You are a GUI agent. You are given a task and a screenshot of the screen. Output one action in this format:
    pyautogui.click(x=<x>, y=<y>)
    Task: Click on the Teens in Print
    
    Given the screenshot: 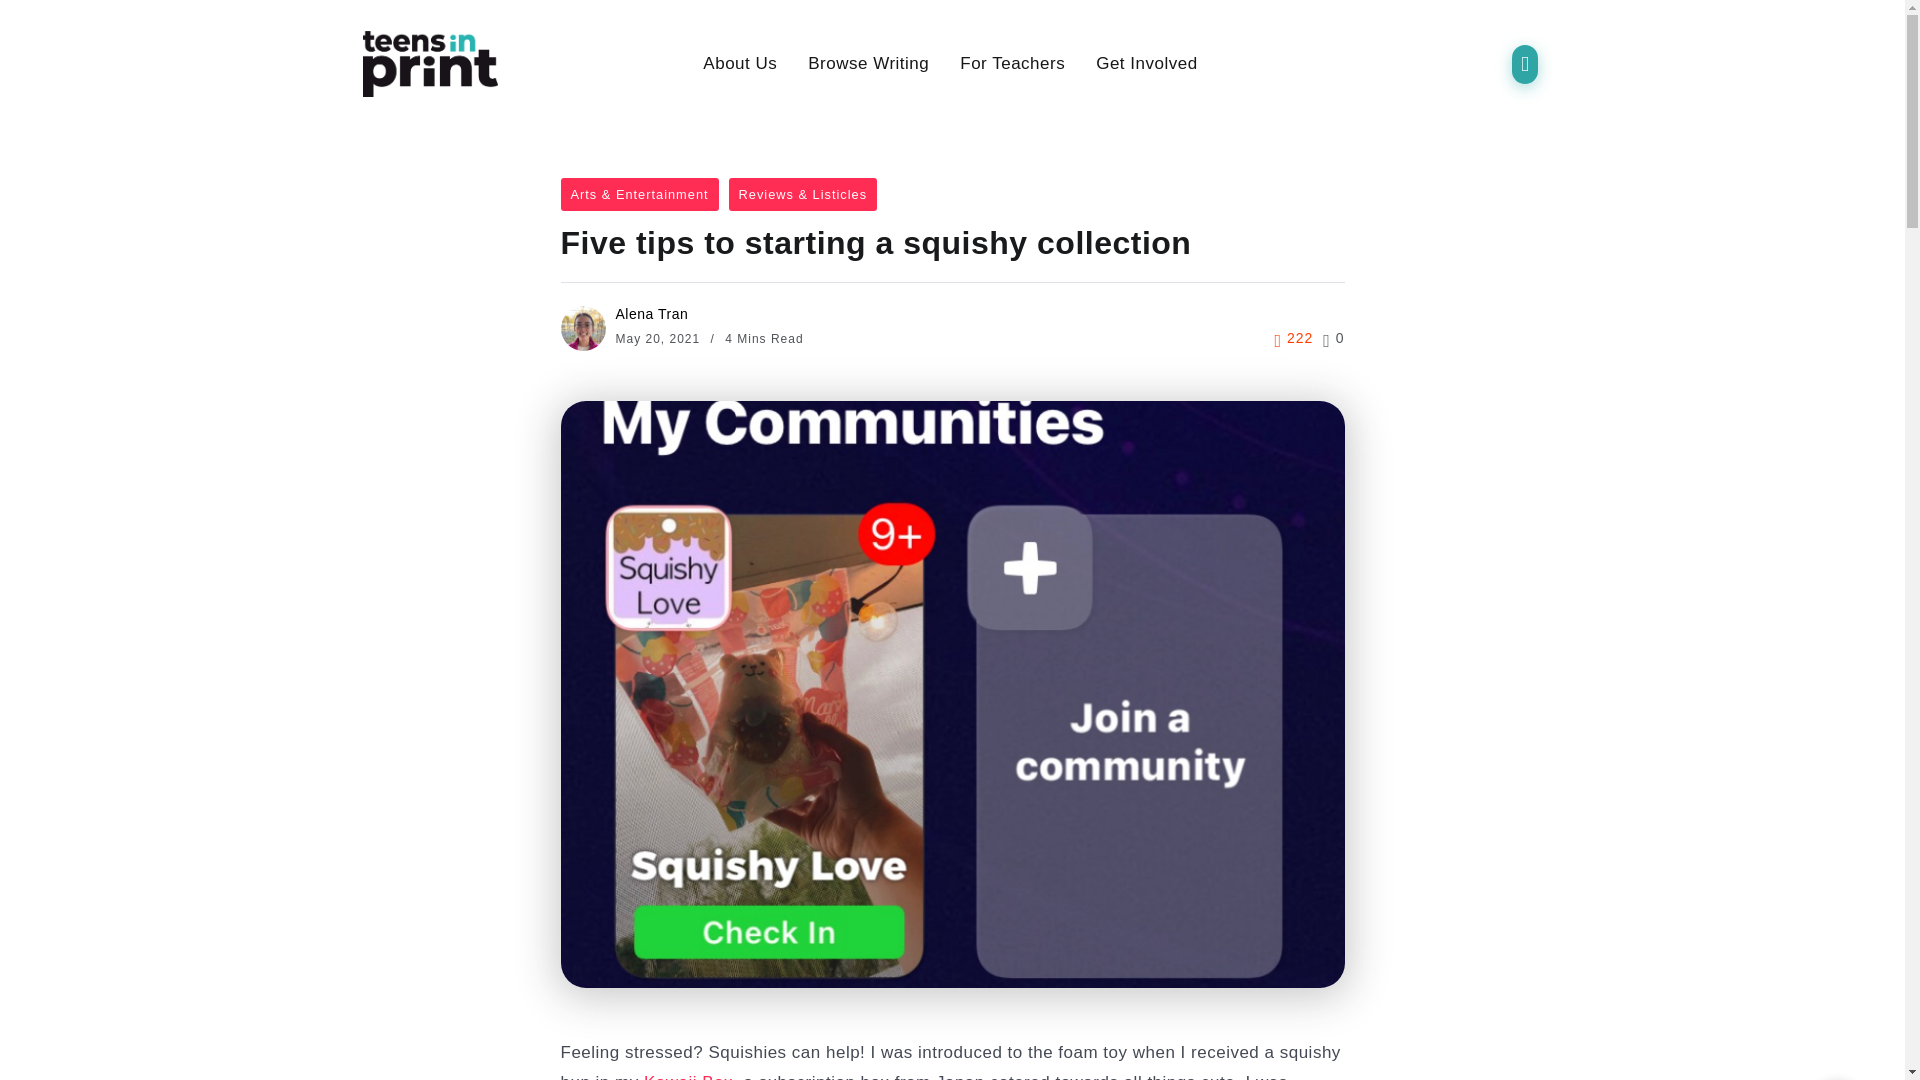 What is the action you would take?
    pyautogui.click(x=430, y=62)
    